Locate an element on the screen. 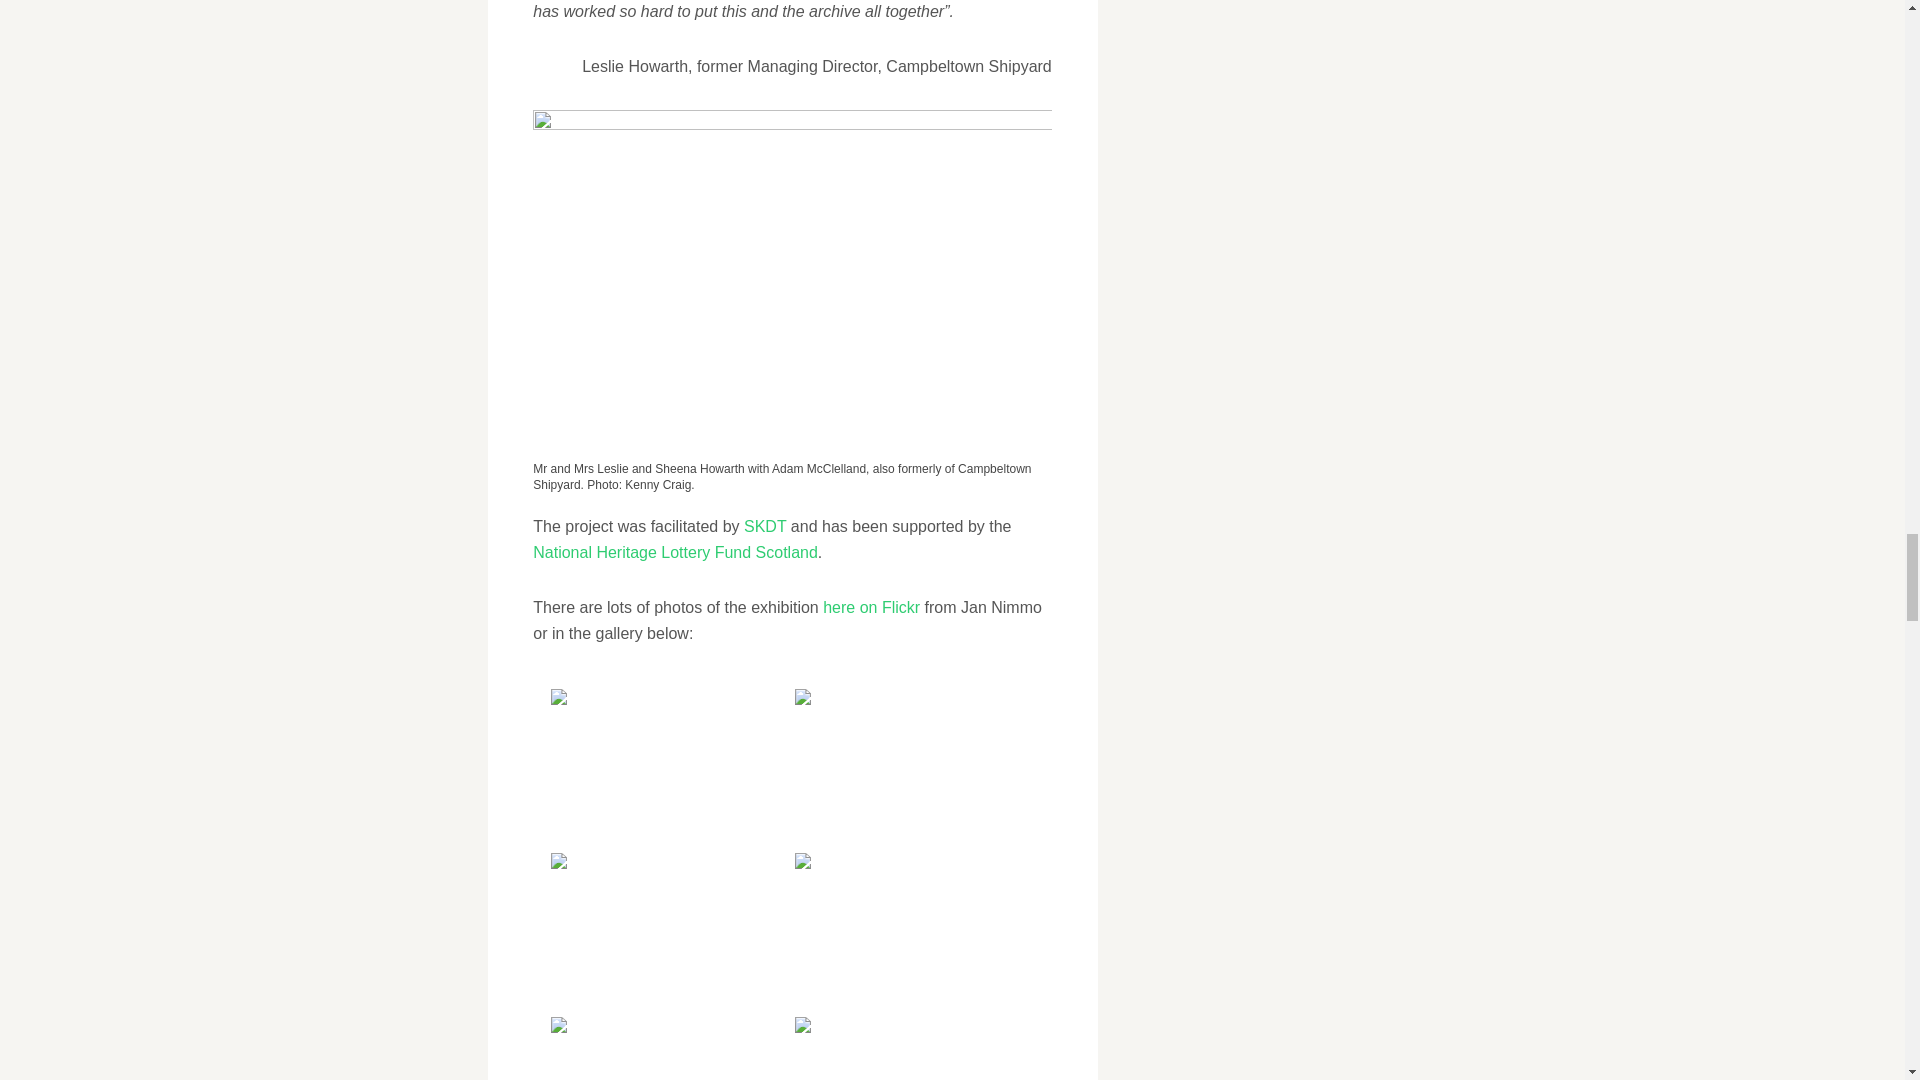  Top Skippers' Choice - Jan Nimmo is located at coordinates (669, 933).